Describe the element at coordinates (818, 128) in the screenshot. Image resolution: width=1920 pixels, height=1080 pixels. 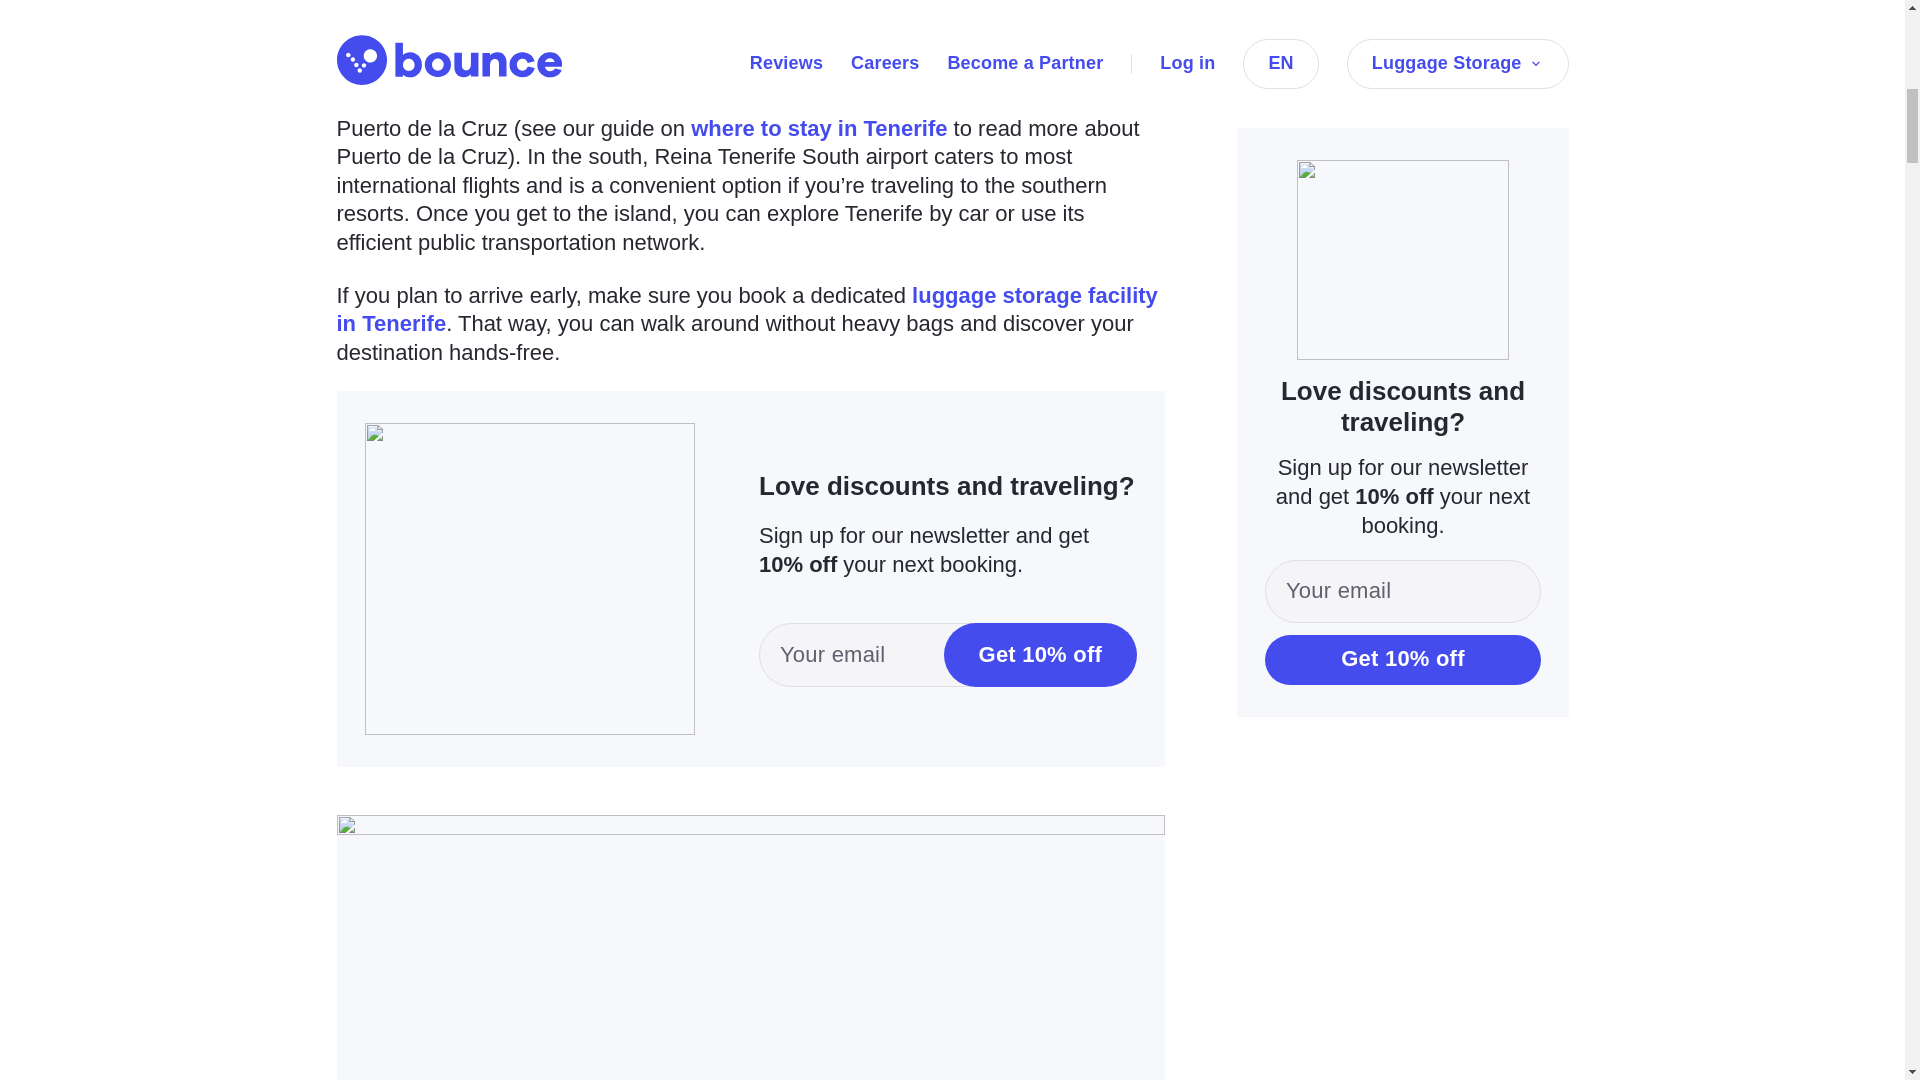
I see `where to stay in Tenerife` at that location.